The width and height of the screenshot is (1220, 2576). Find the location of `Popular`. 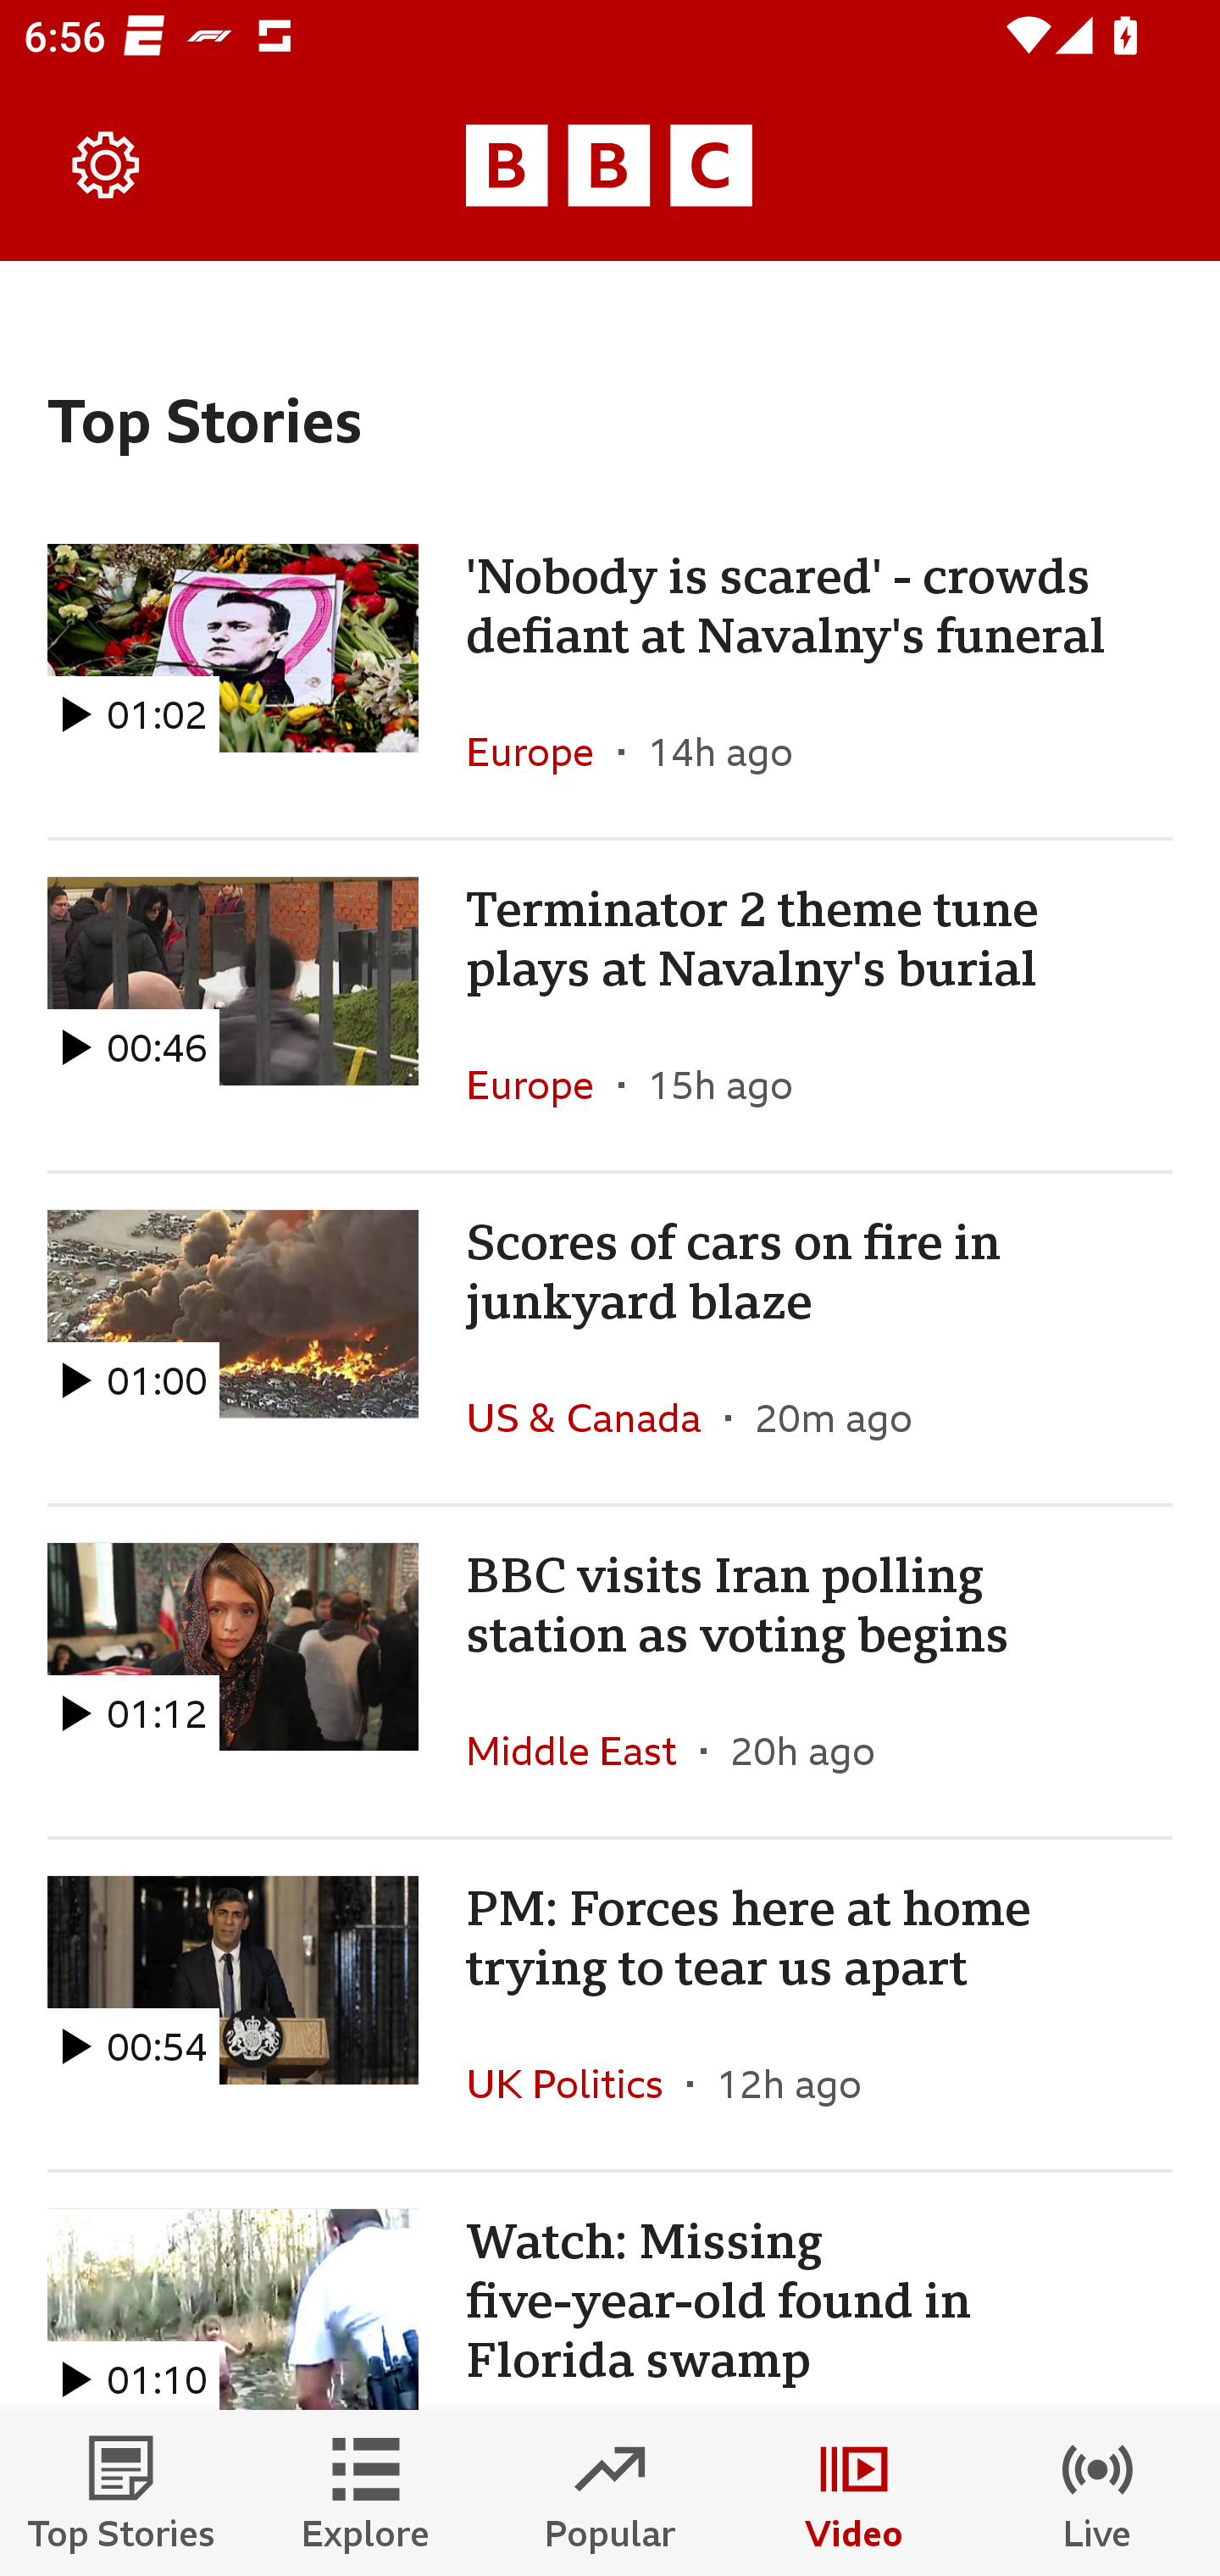

Popular is located at coordinates (610, 2493).